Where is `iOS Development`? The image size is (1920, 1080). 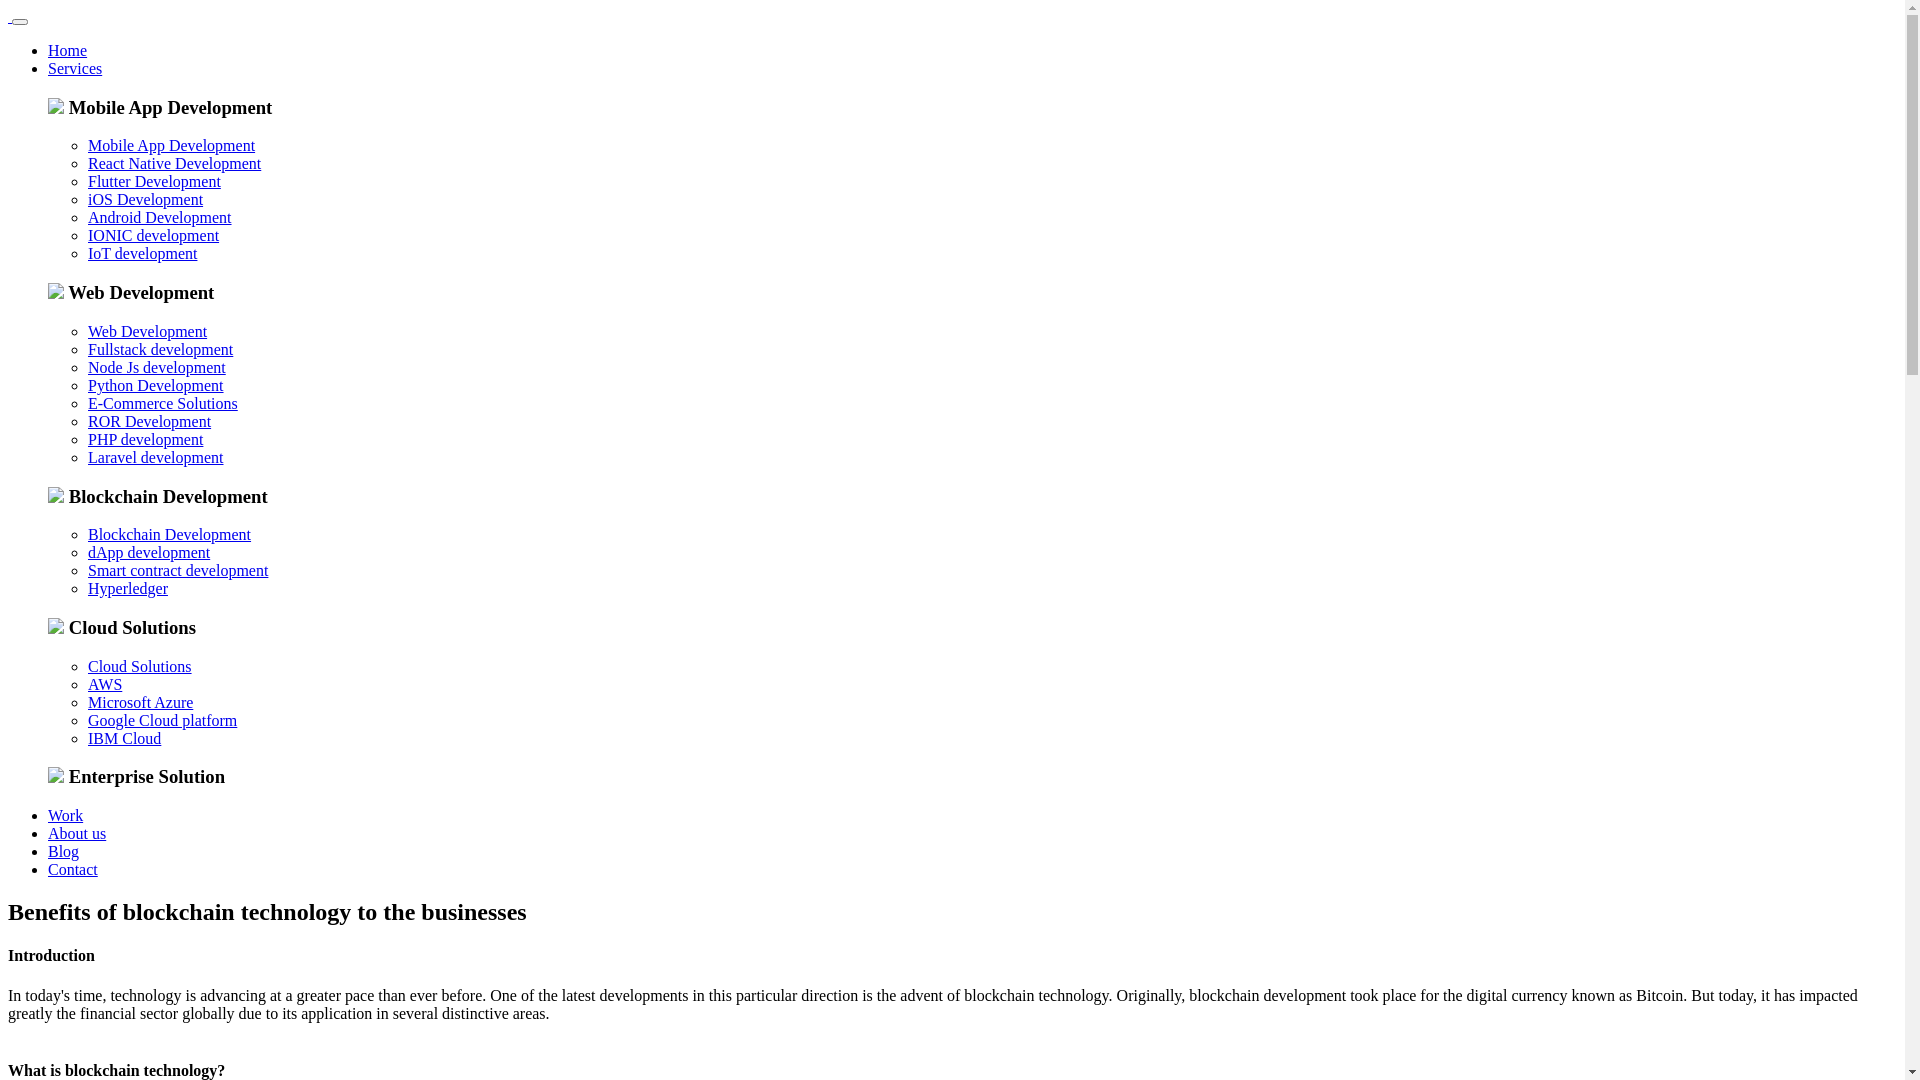 iOS Development is located at coordinates (146, 200).